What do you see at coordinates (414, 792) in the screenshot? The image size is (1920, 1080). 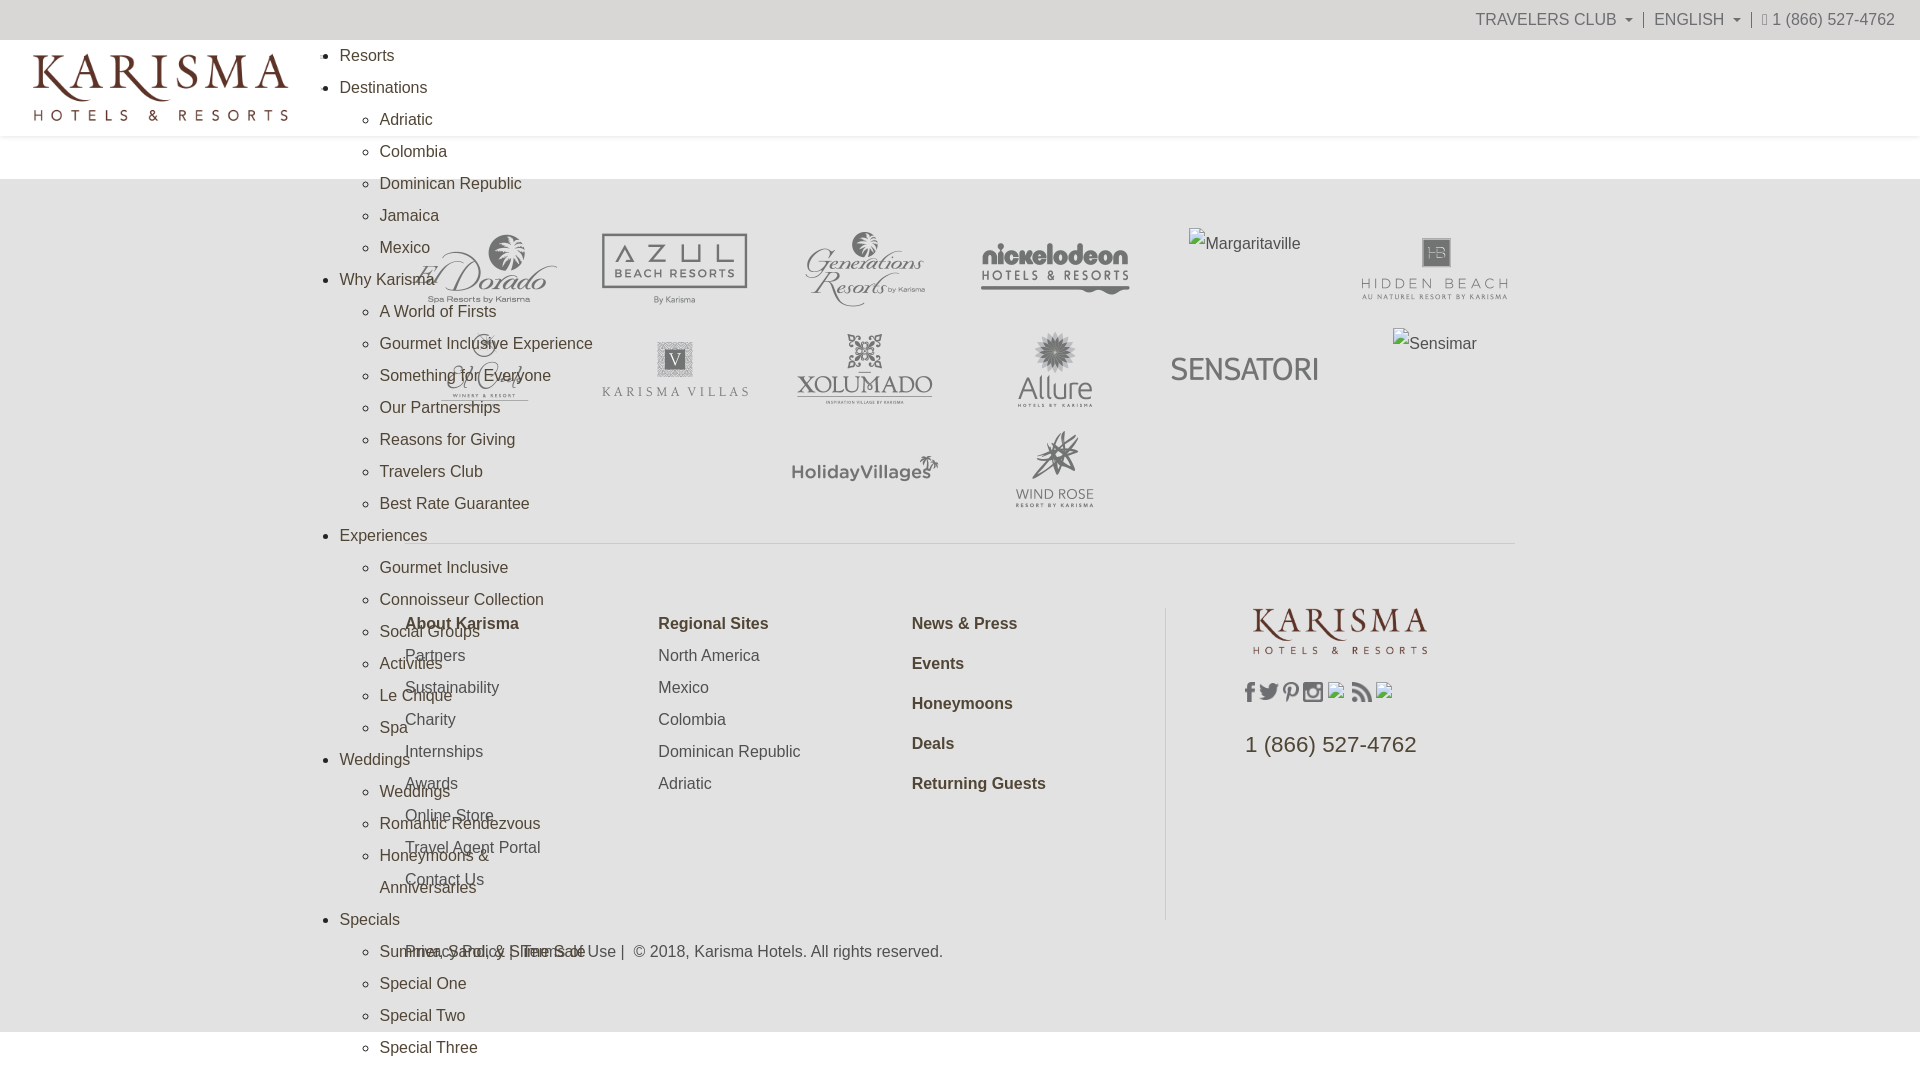 I see `Weddings` at bounding box center [414, 792].